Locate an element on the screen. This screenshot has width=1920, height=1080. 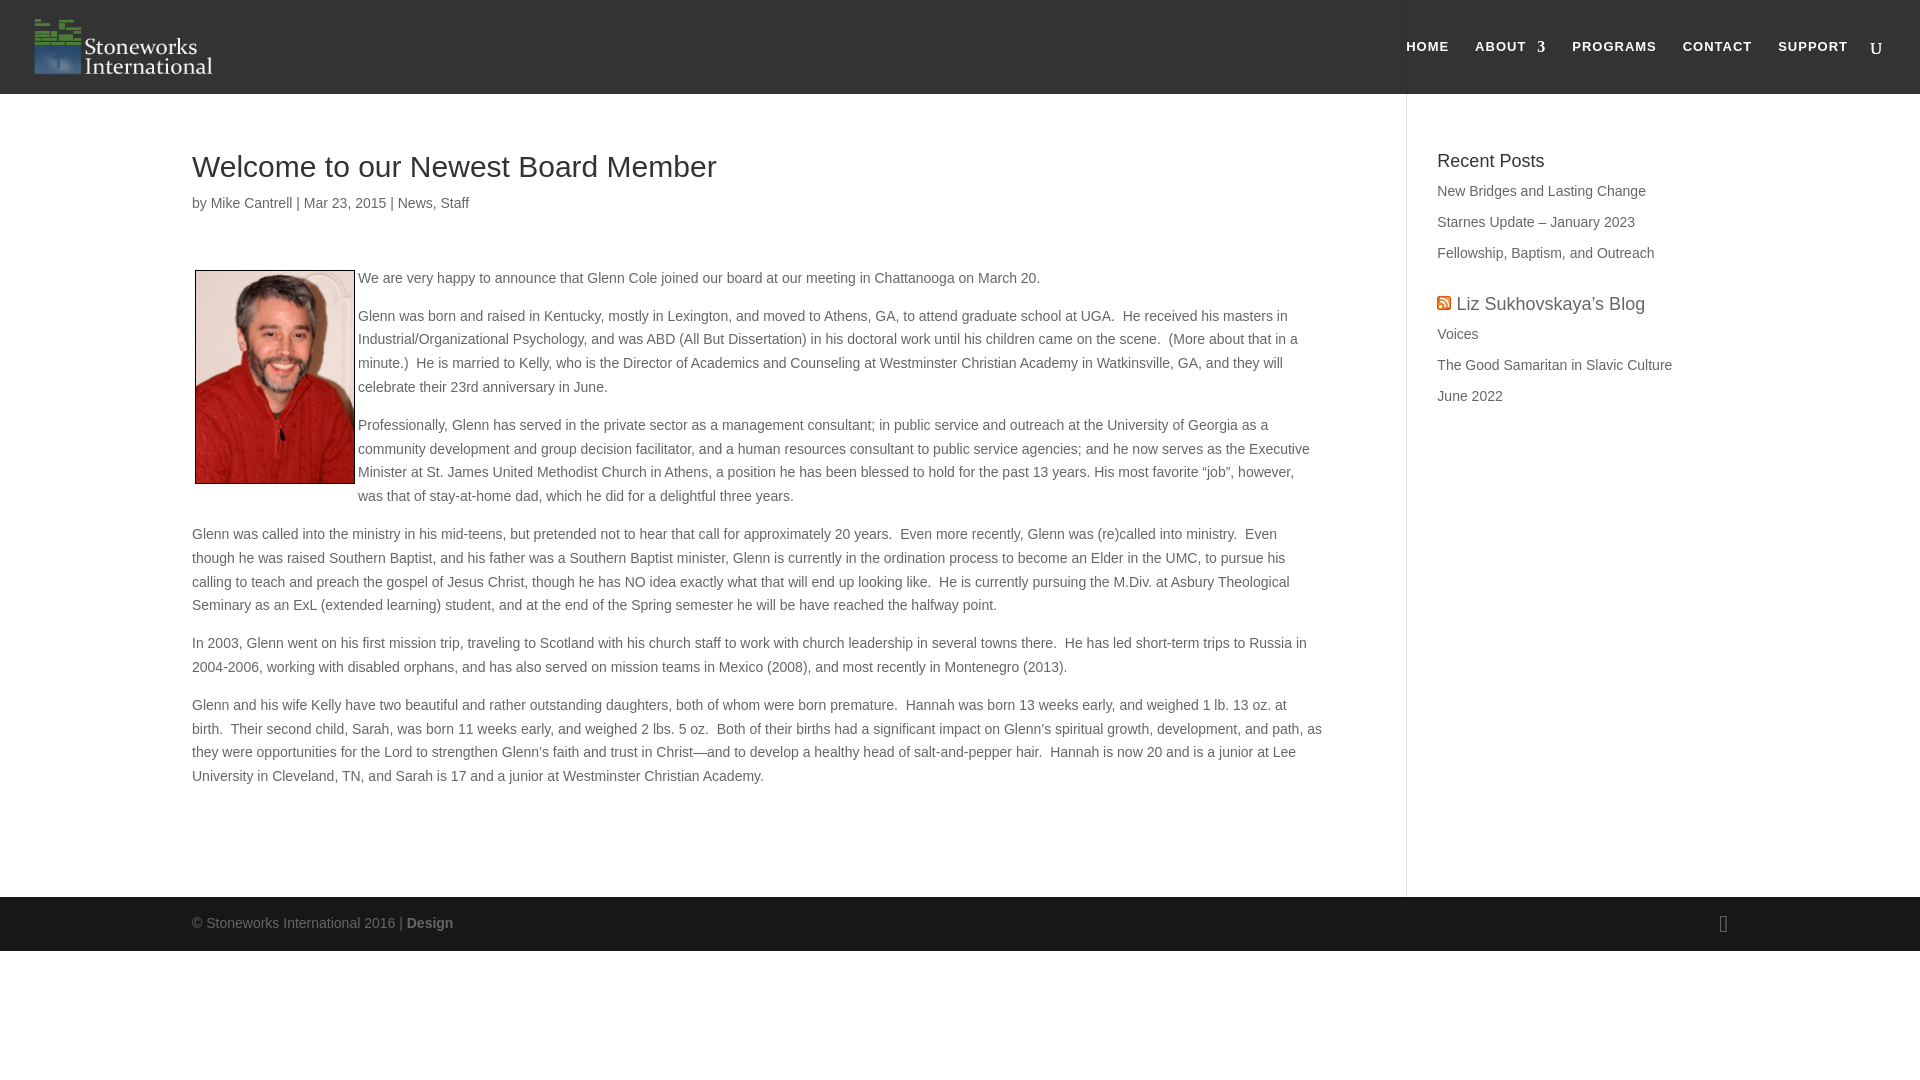
The Good Samaritan in Slavic Culture is located at coordinates (1554, 364).